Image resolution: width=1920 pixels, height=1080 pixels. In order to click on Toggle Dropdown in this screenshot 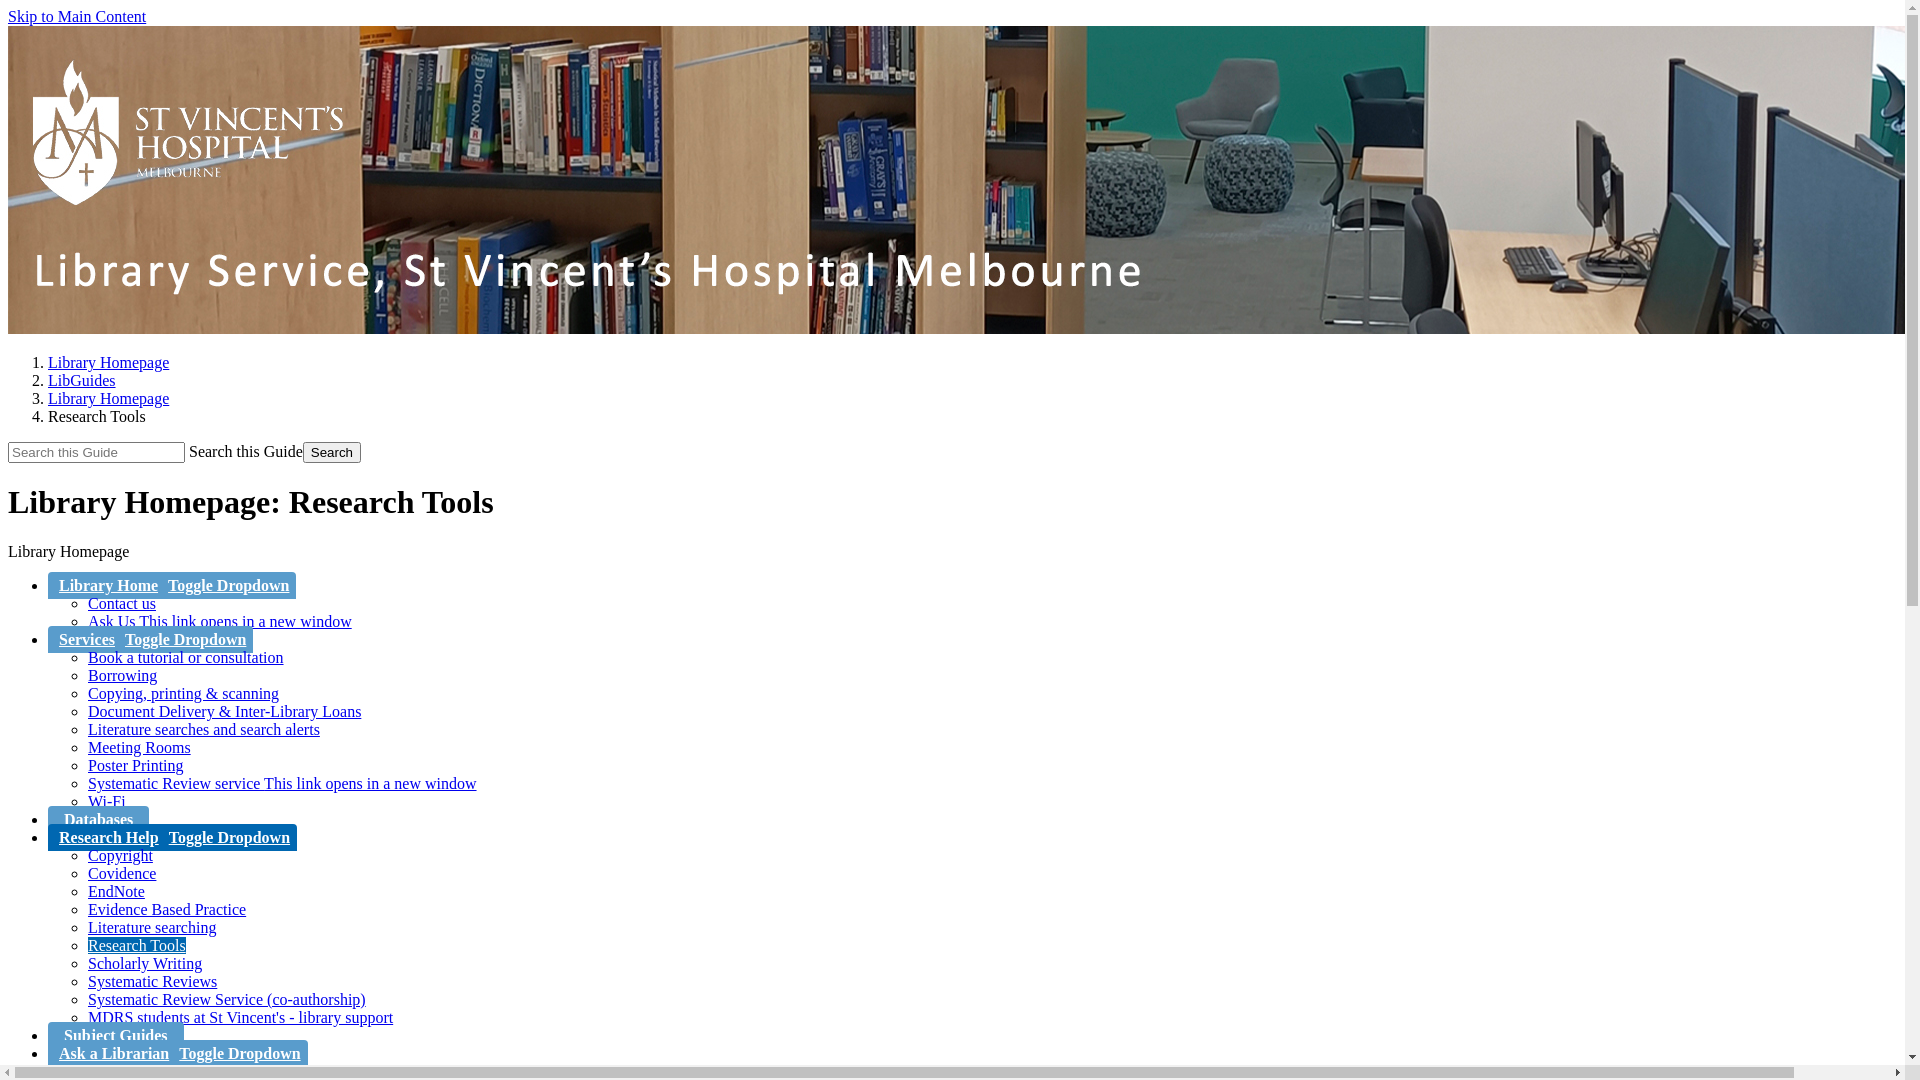, I will do `click(187, 640)`.